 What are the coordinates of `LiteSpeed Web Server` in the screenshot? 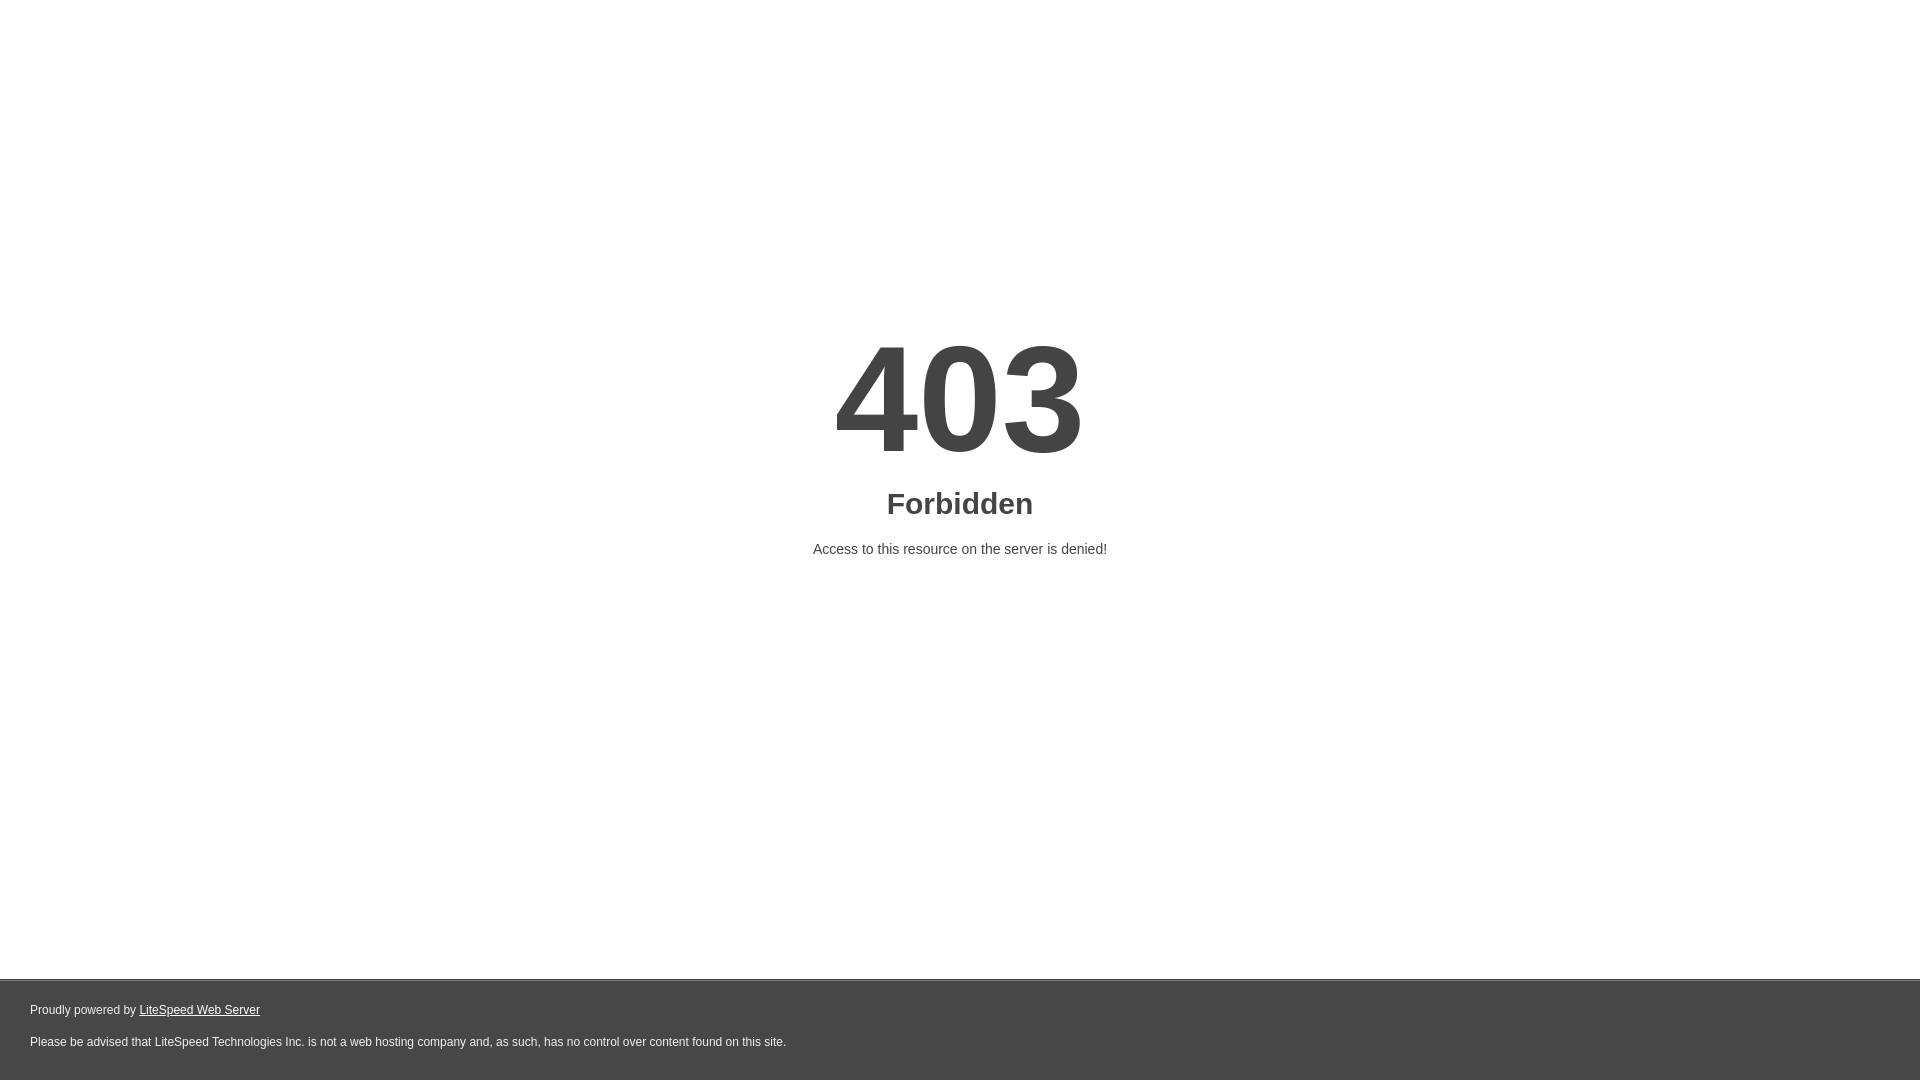 It's located at (200, 1010).